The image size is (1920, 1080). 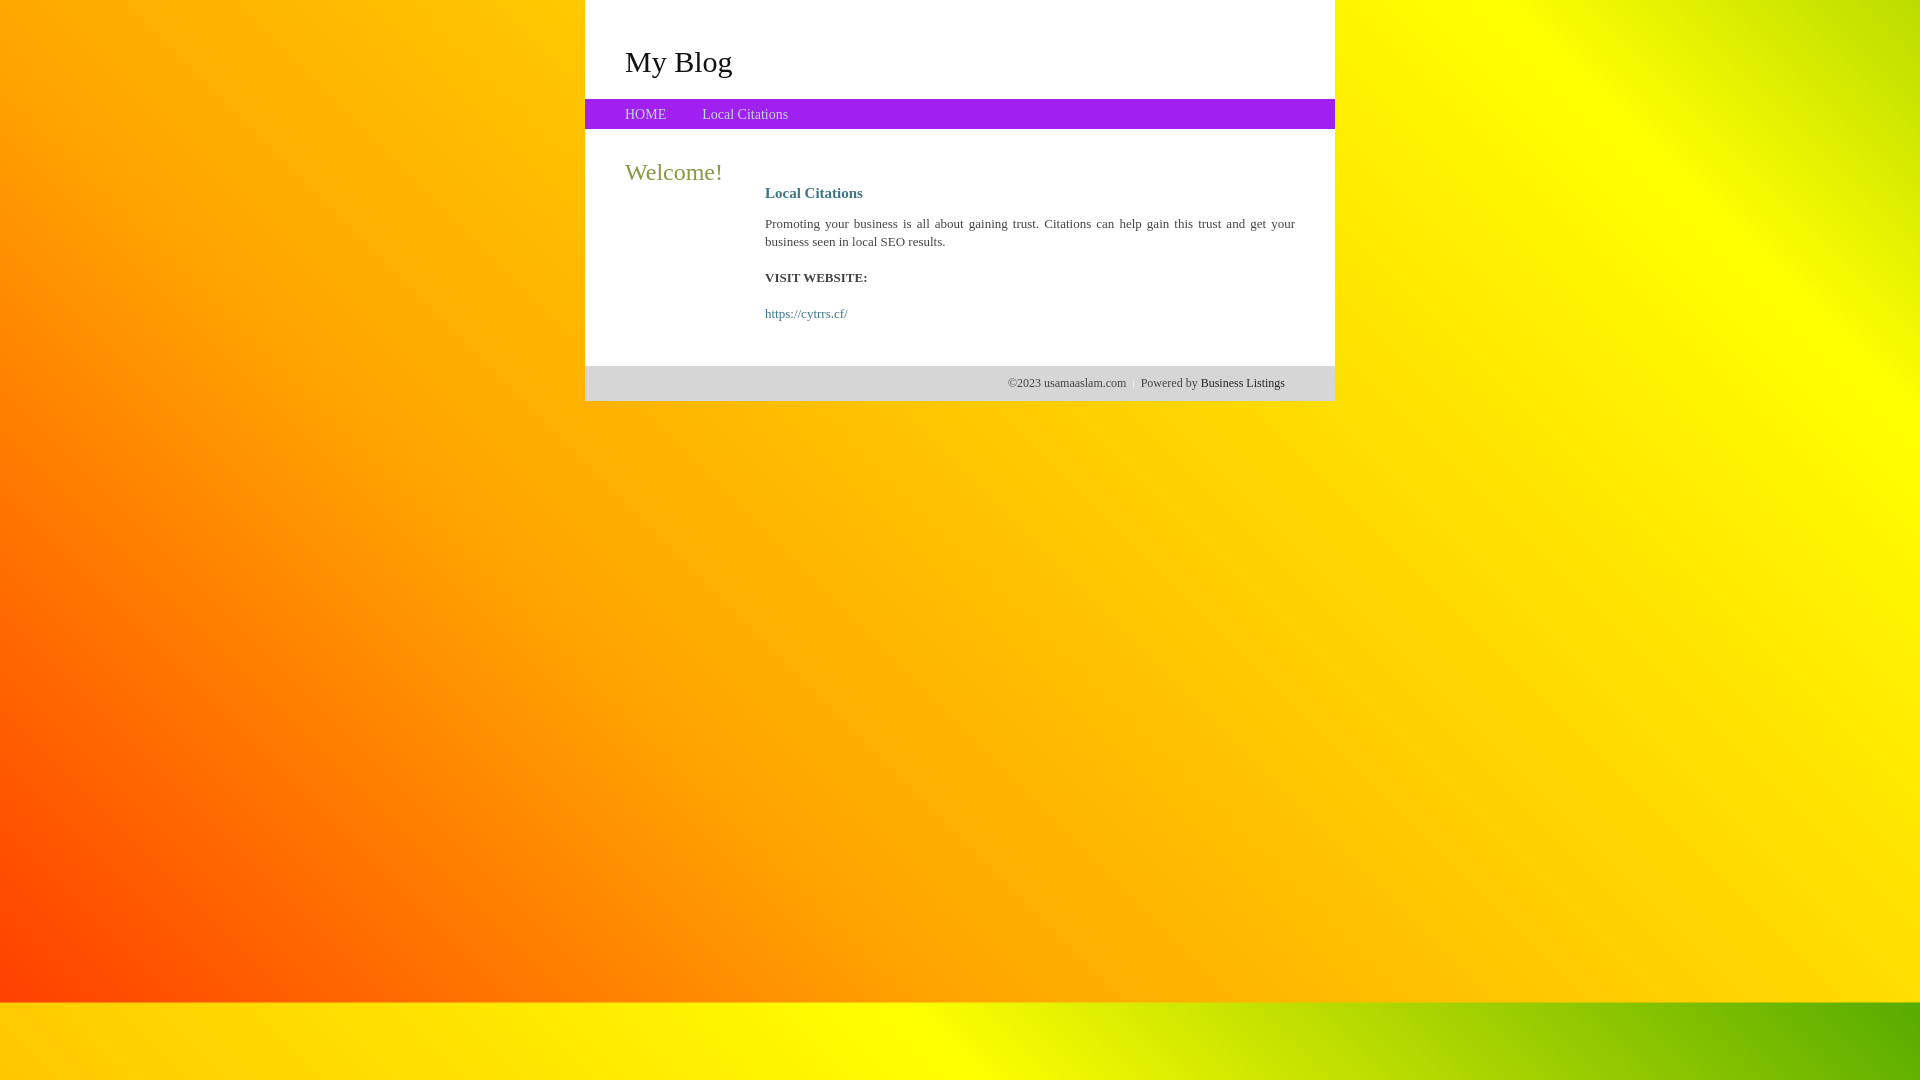 What do you see at coordinates (806, 314) in the screenshot?
I see `https://cytrrs.cf/` at bounding box center [806, 314].